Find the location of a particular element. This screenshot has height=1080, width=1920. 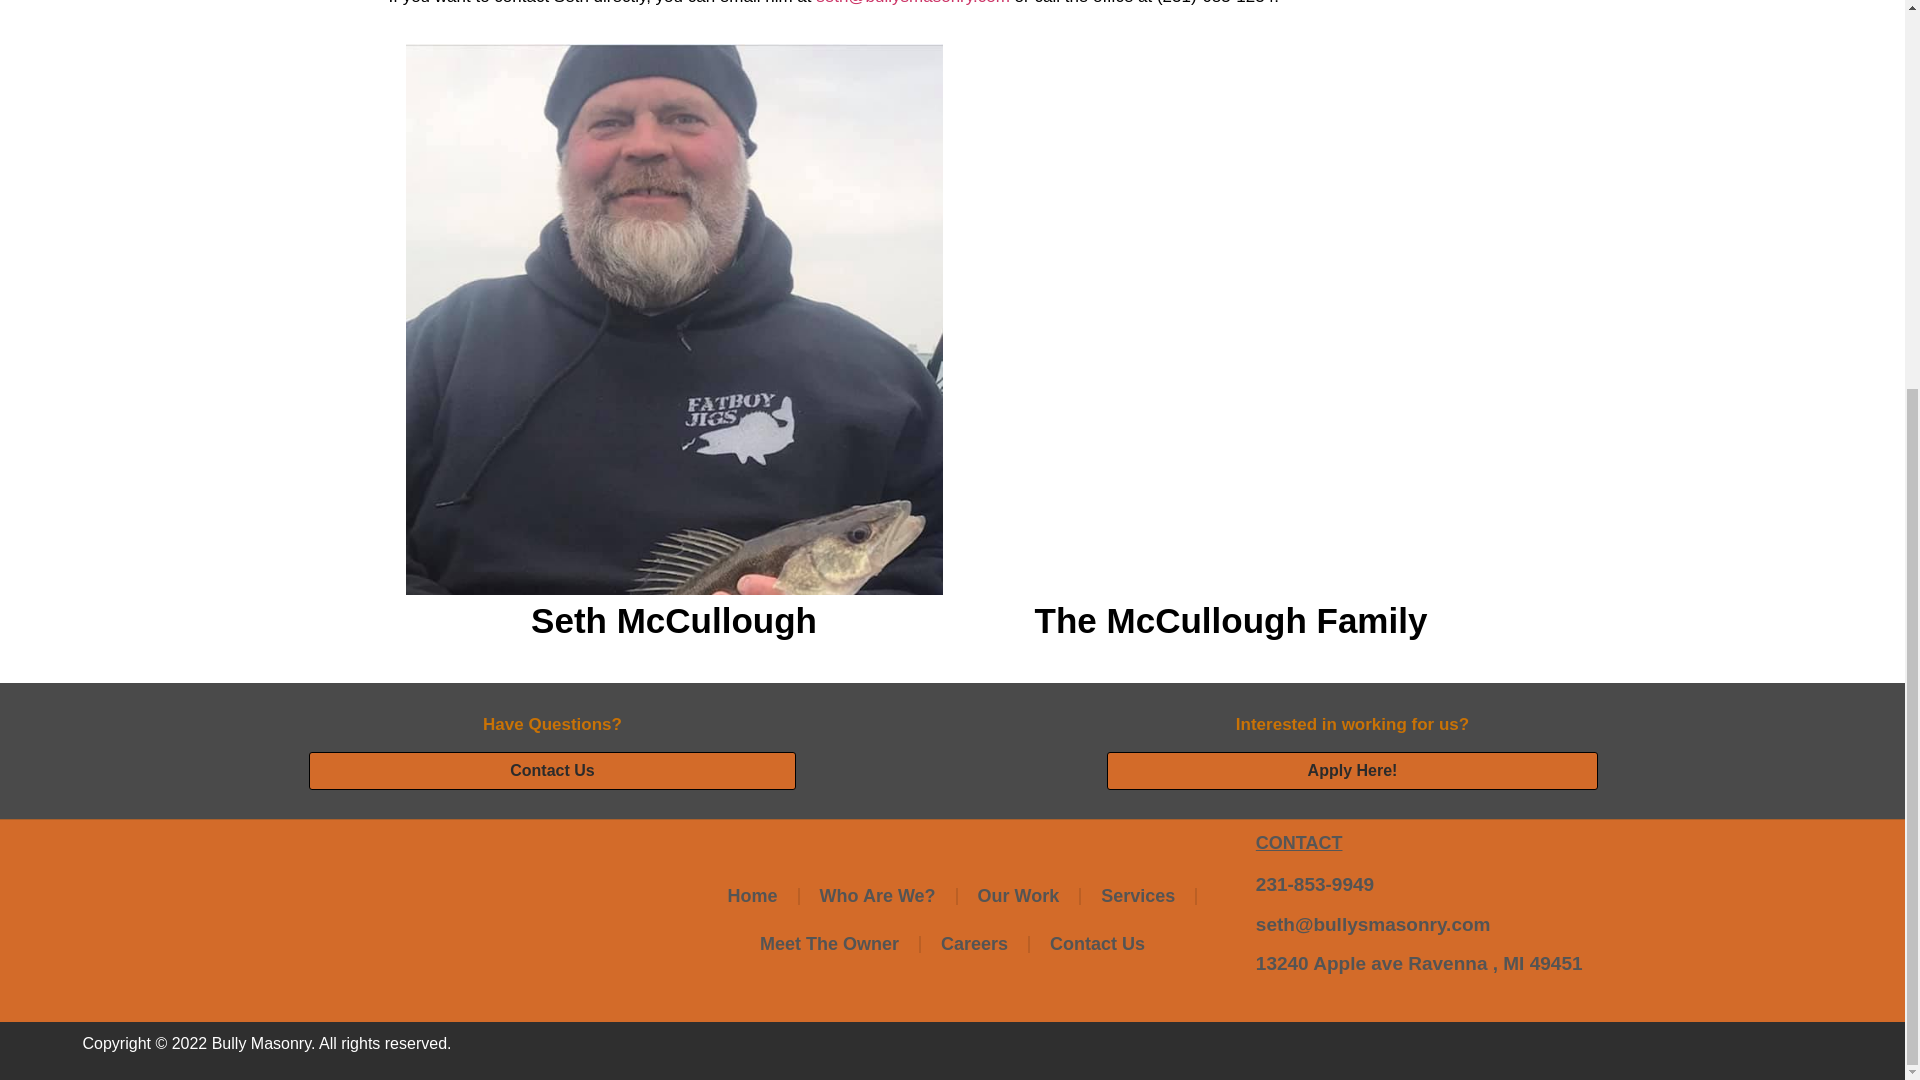

Apply Here! is located at coordinates (1353, 770).